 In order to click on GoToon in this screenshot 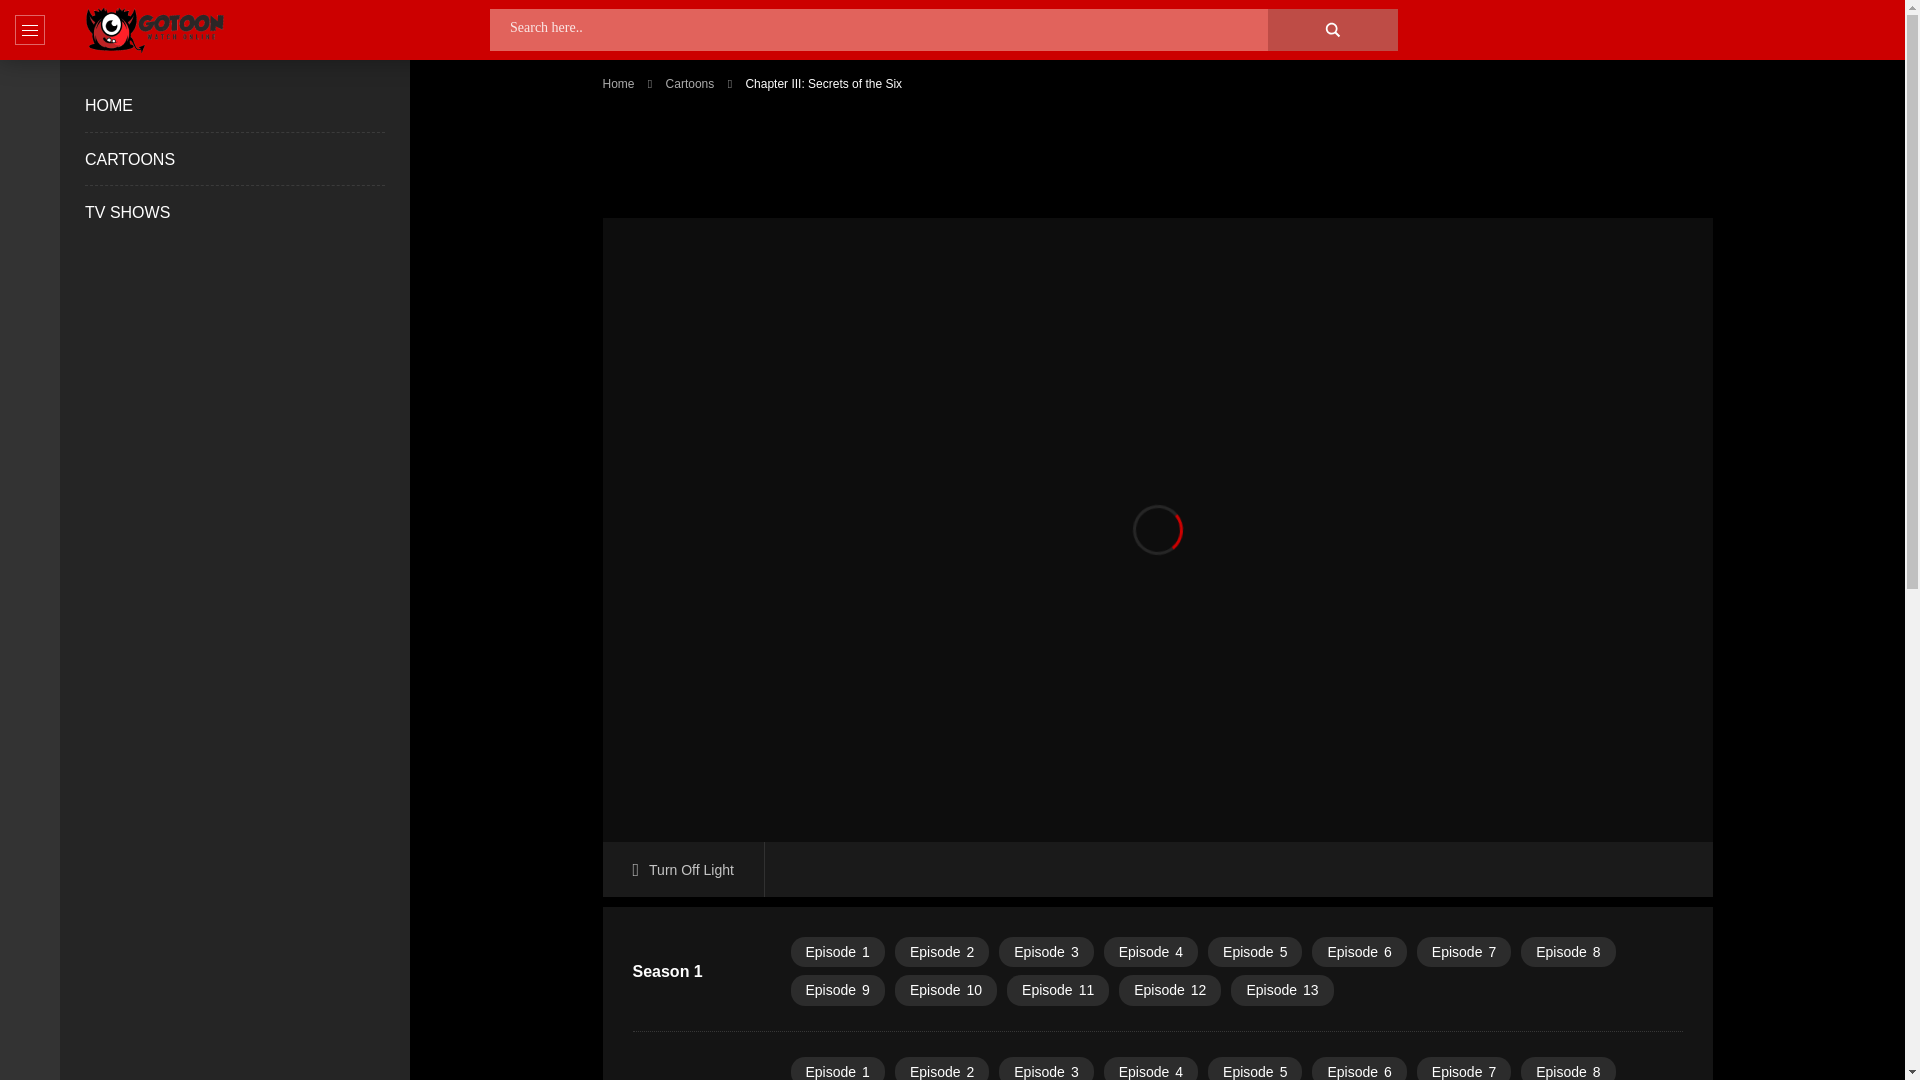, I will do `click(154, 30)`.